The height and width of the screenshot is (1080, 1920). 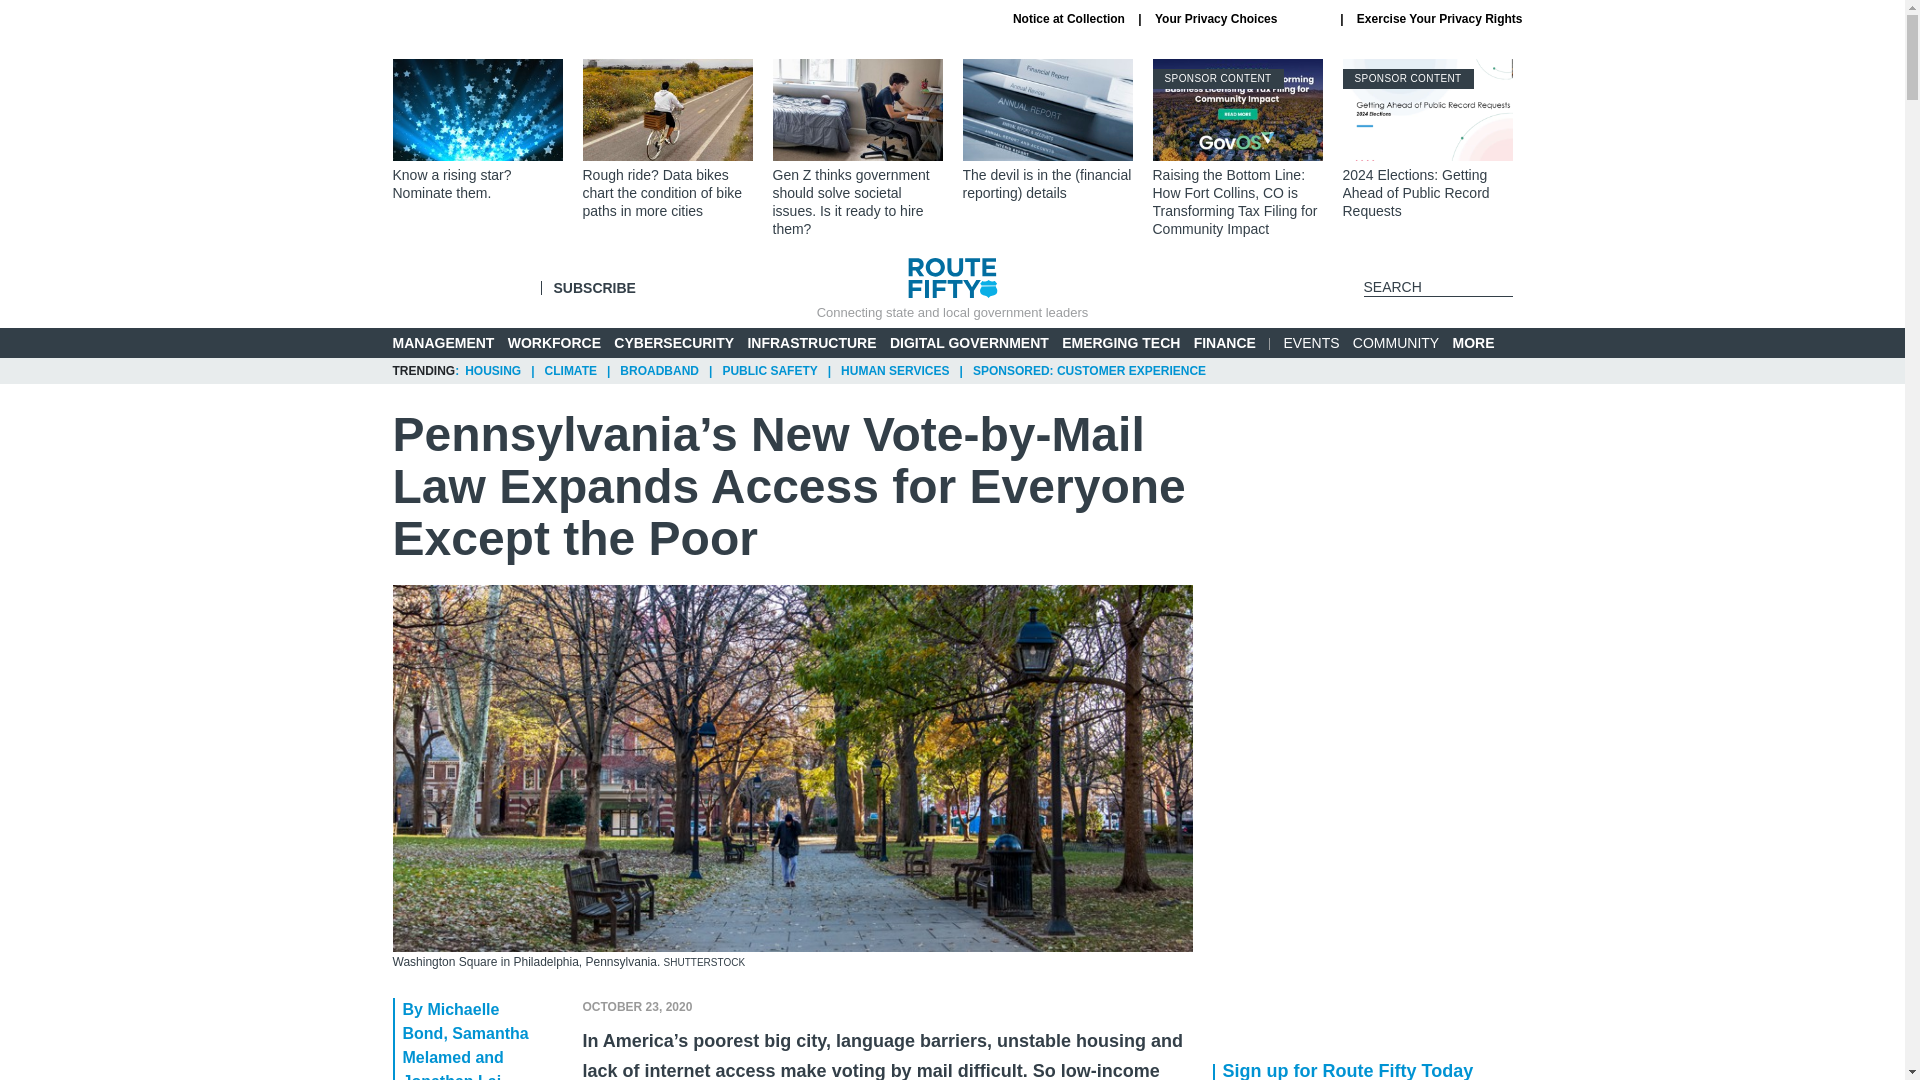 What do you see at coordinates (594, 287) in the screenshot?
I see `SUBSCRIBE` at bounding box center [594, 287].